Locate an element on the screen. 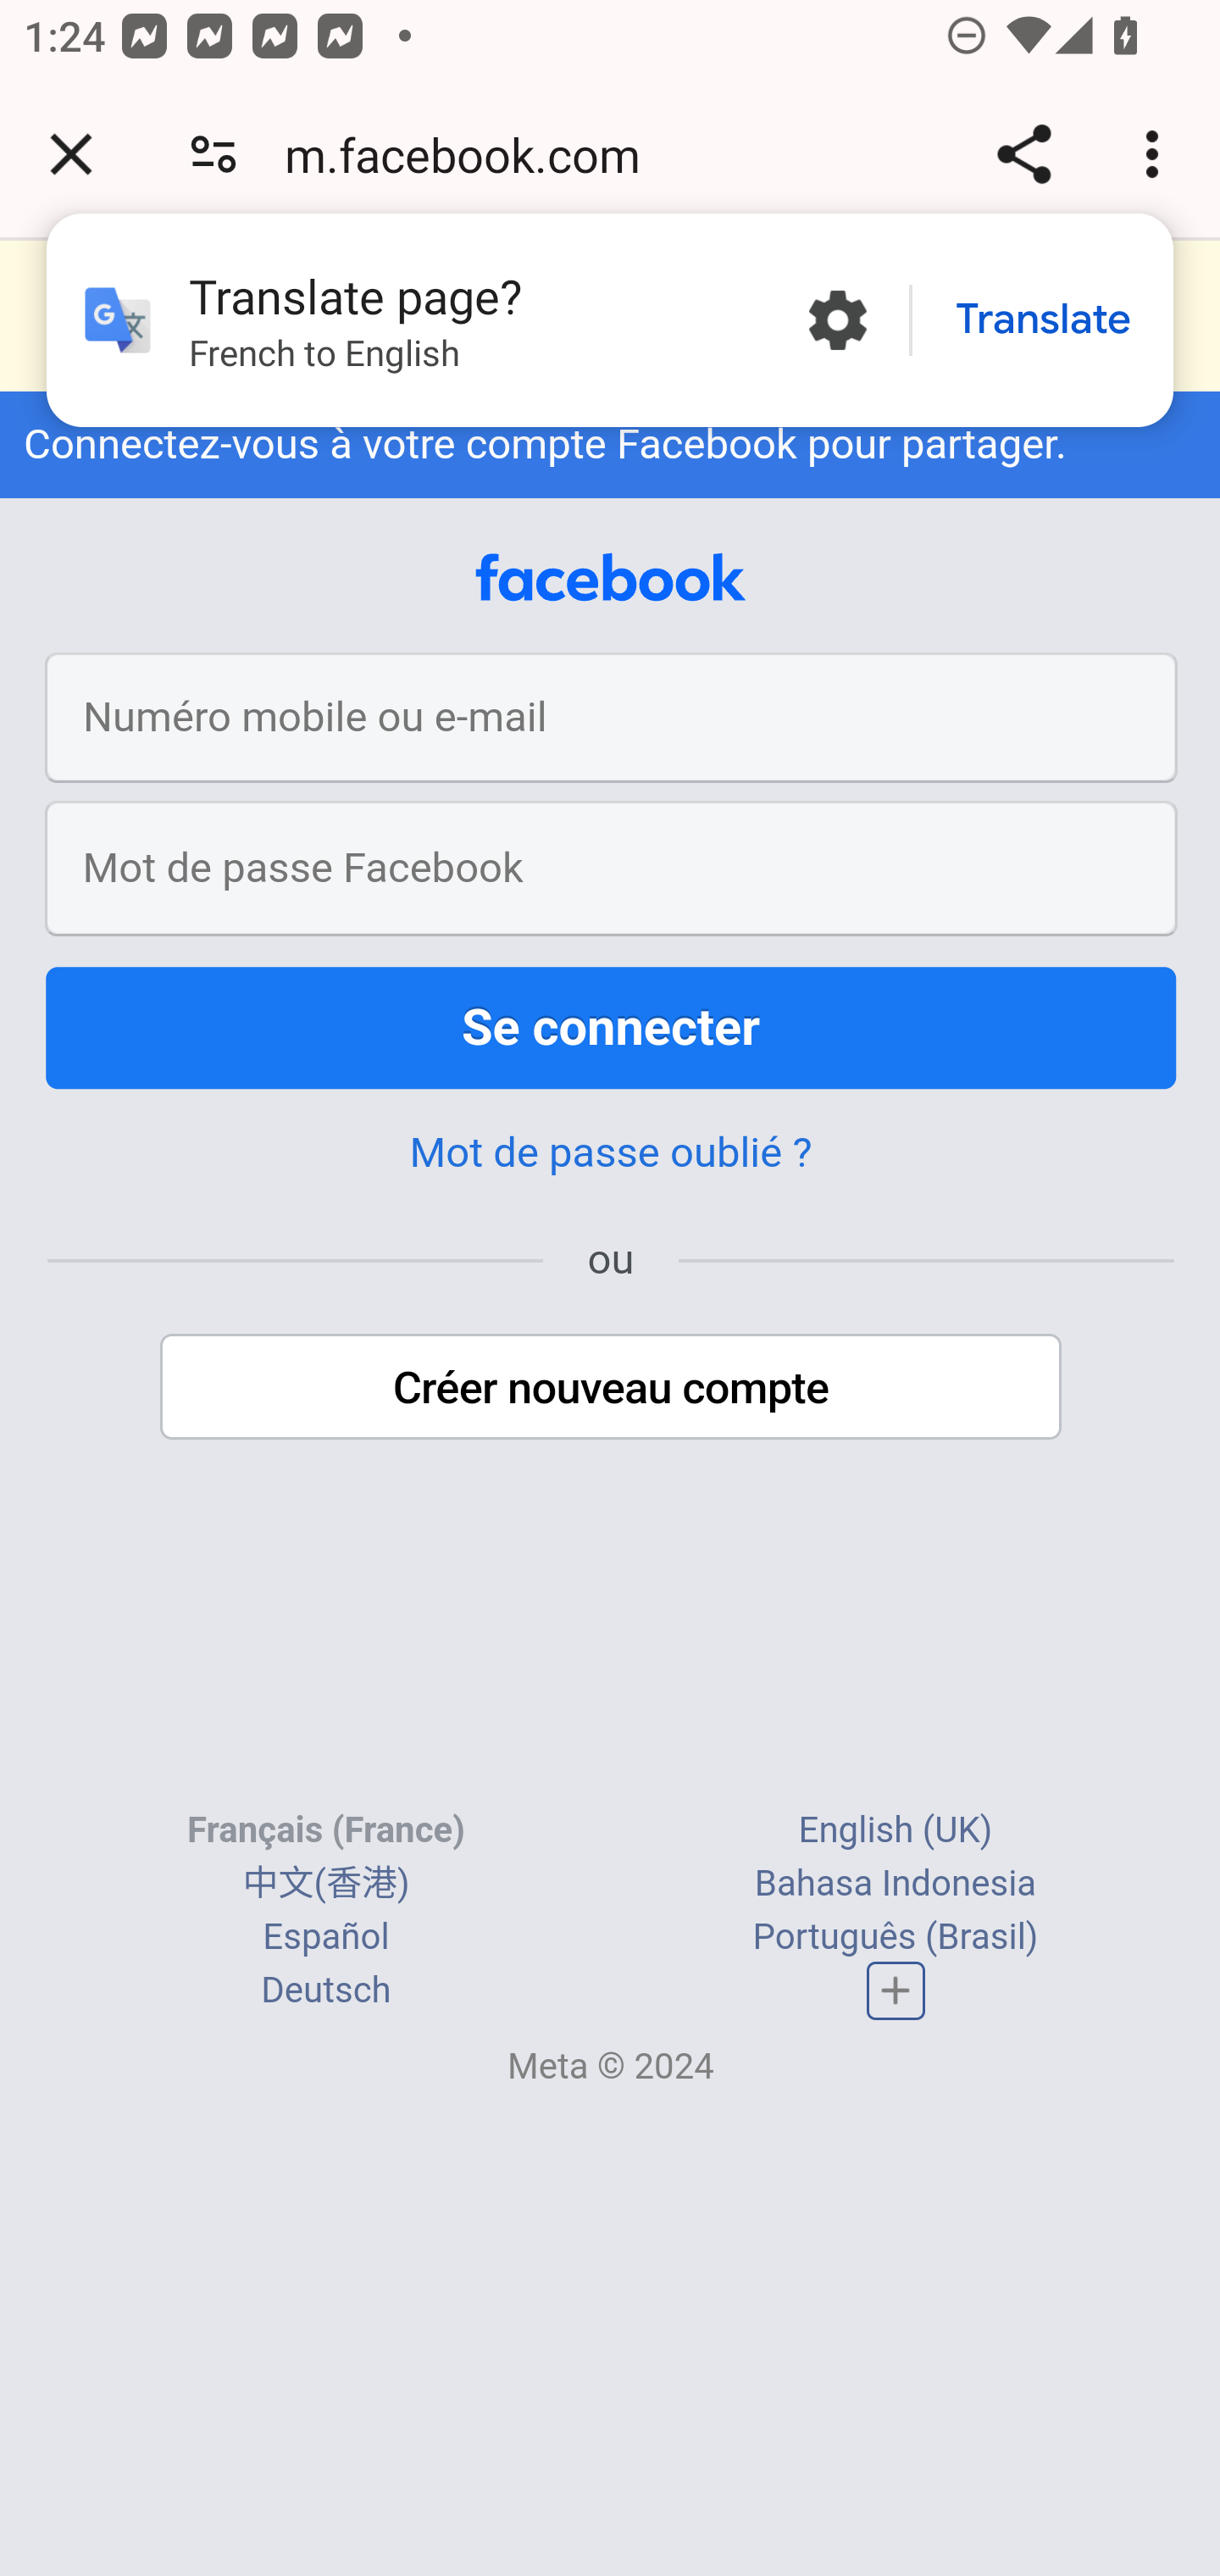 This screenshot has height=2576, width=1220. Se connecter is located at coordinates (612, 1026).